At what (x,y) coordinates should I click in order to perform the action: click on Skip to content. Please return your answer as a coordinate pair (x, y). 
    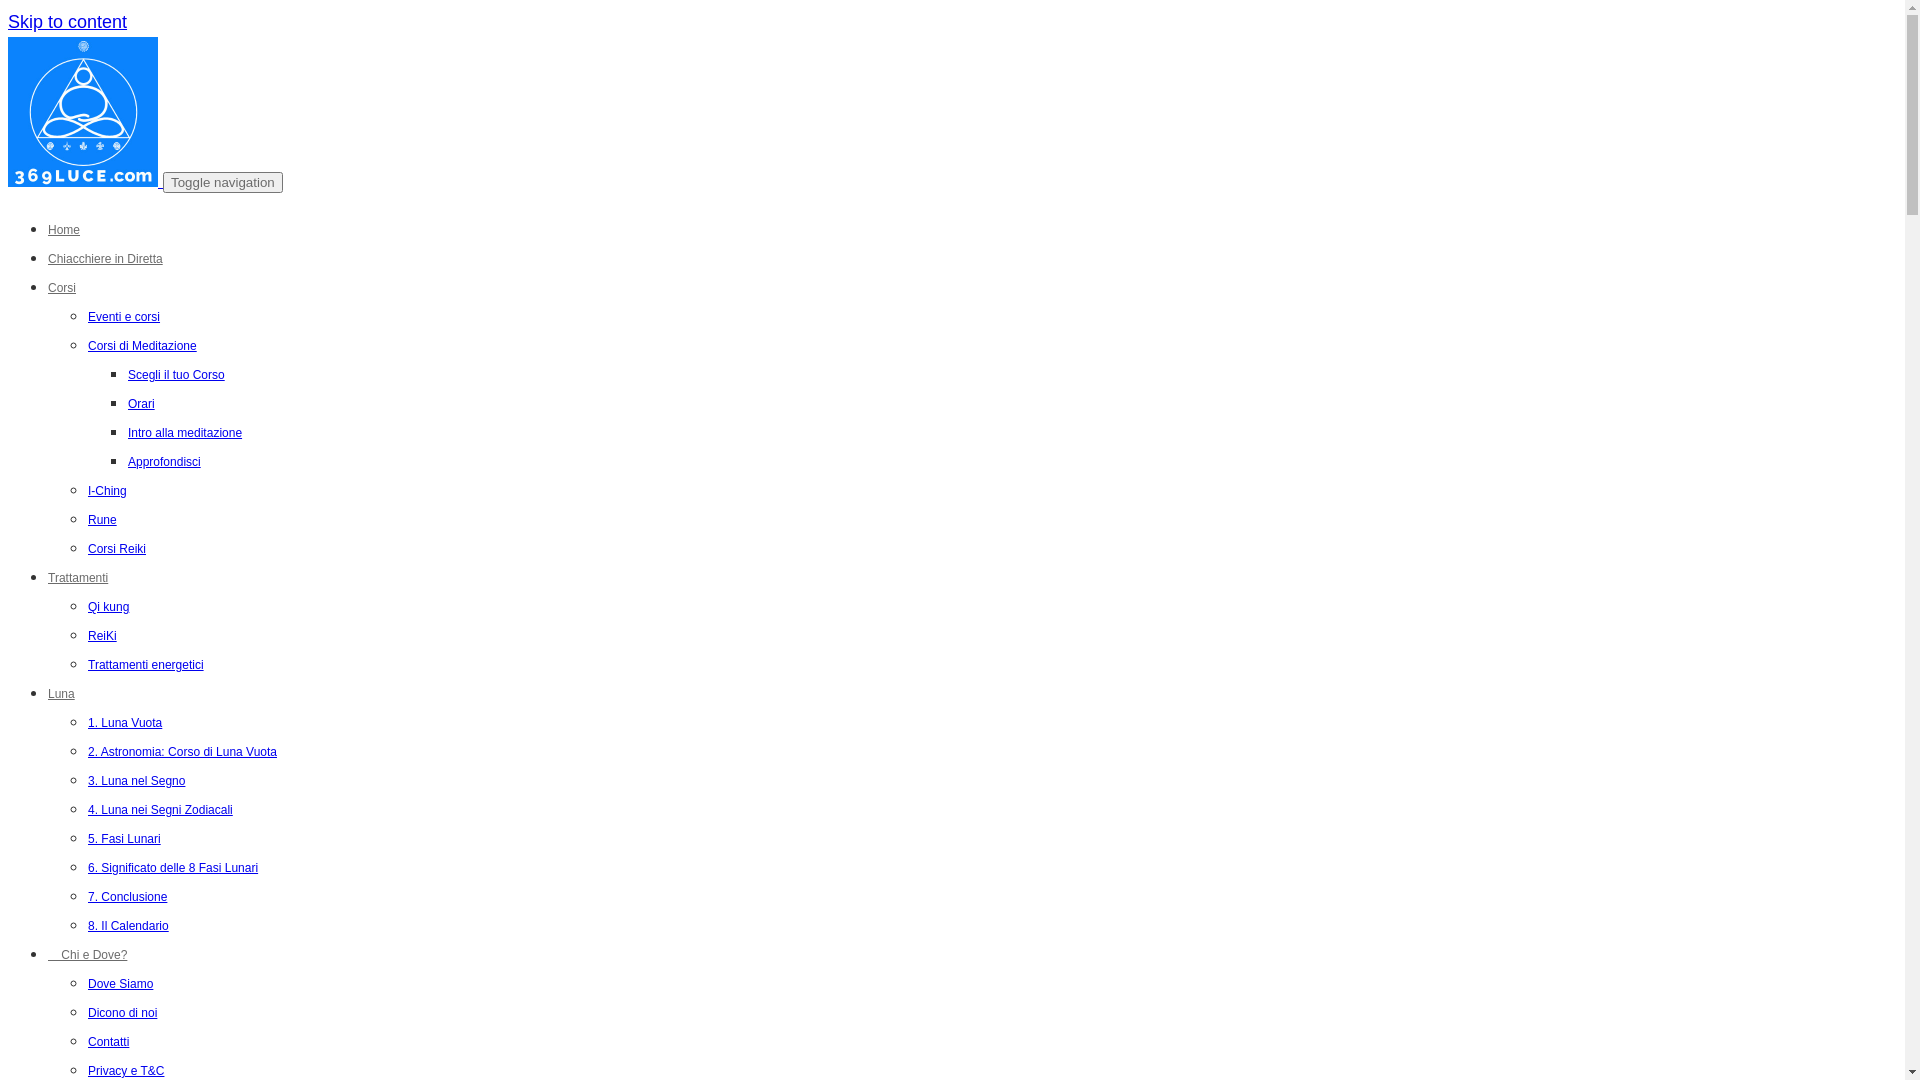
    Looking at the image, I should click on (68, 22).